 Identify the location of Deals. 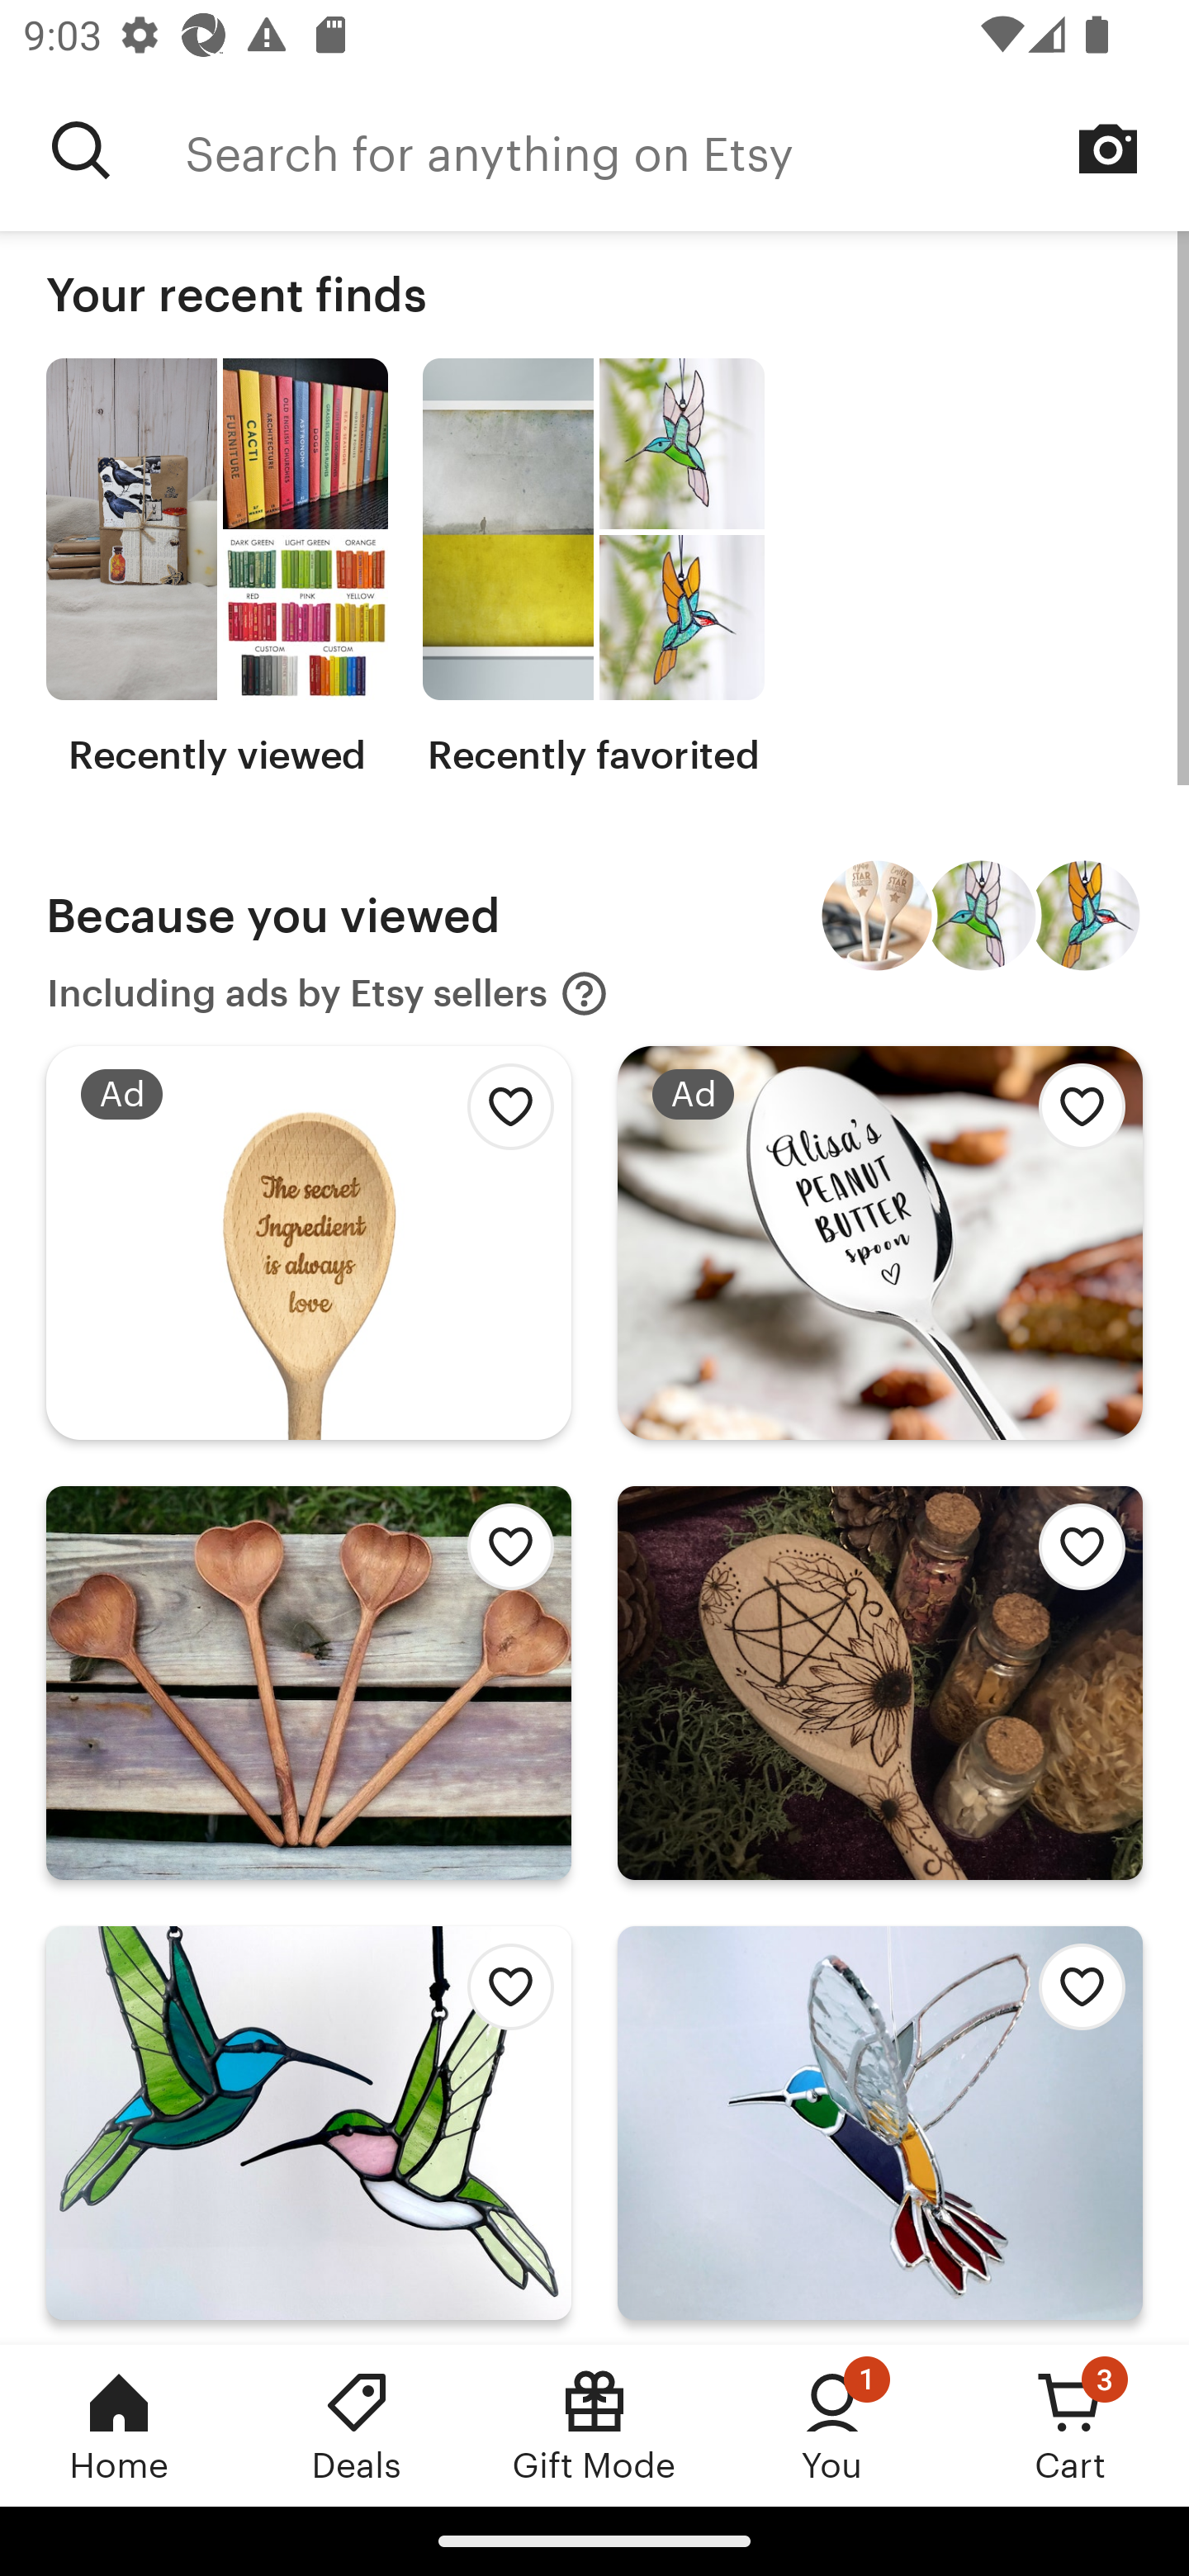
(357, 2425).